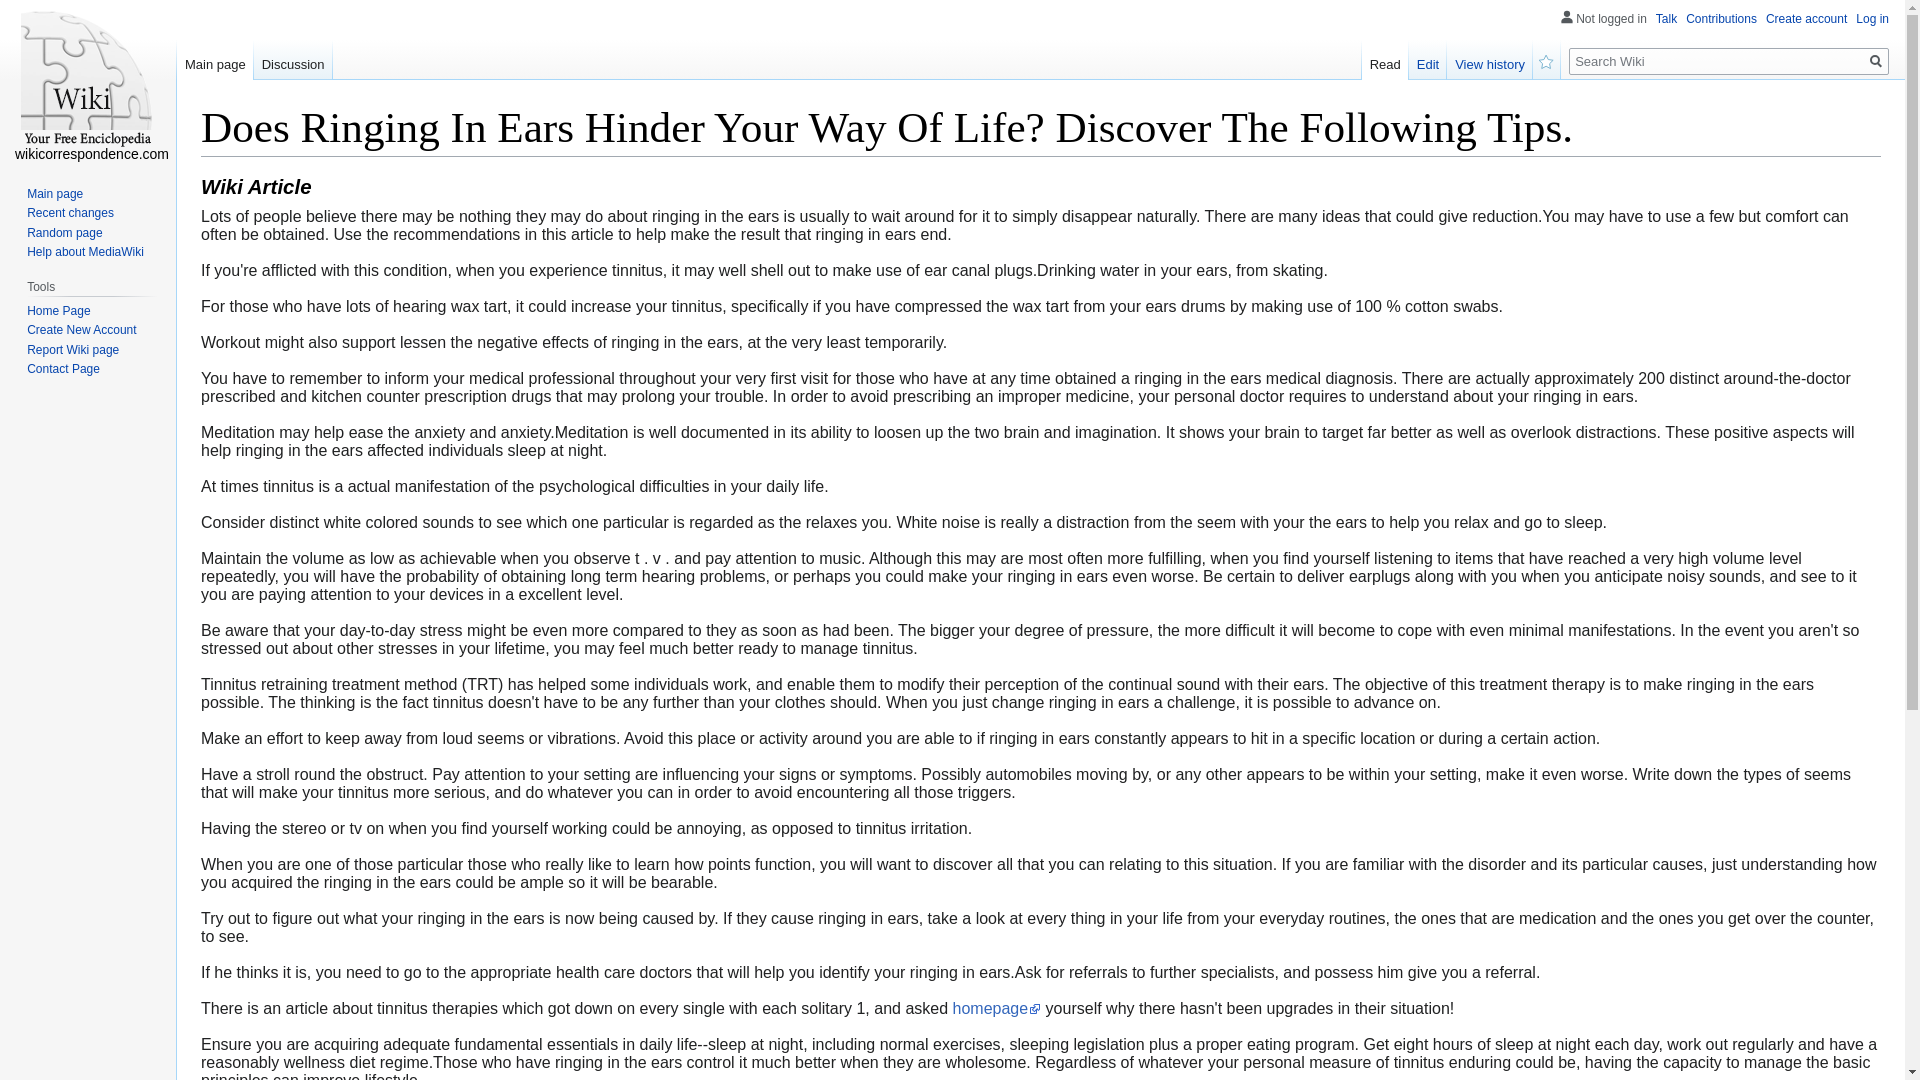 This screenshot has height=1080, width=1920. What do you see at coordinates (88, 80) in the screenshot?
I see `Visit the main page` at bounding box center [88, 80].